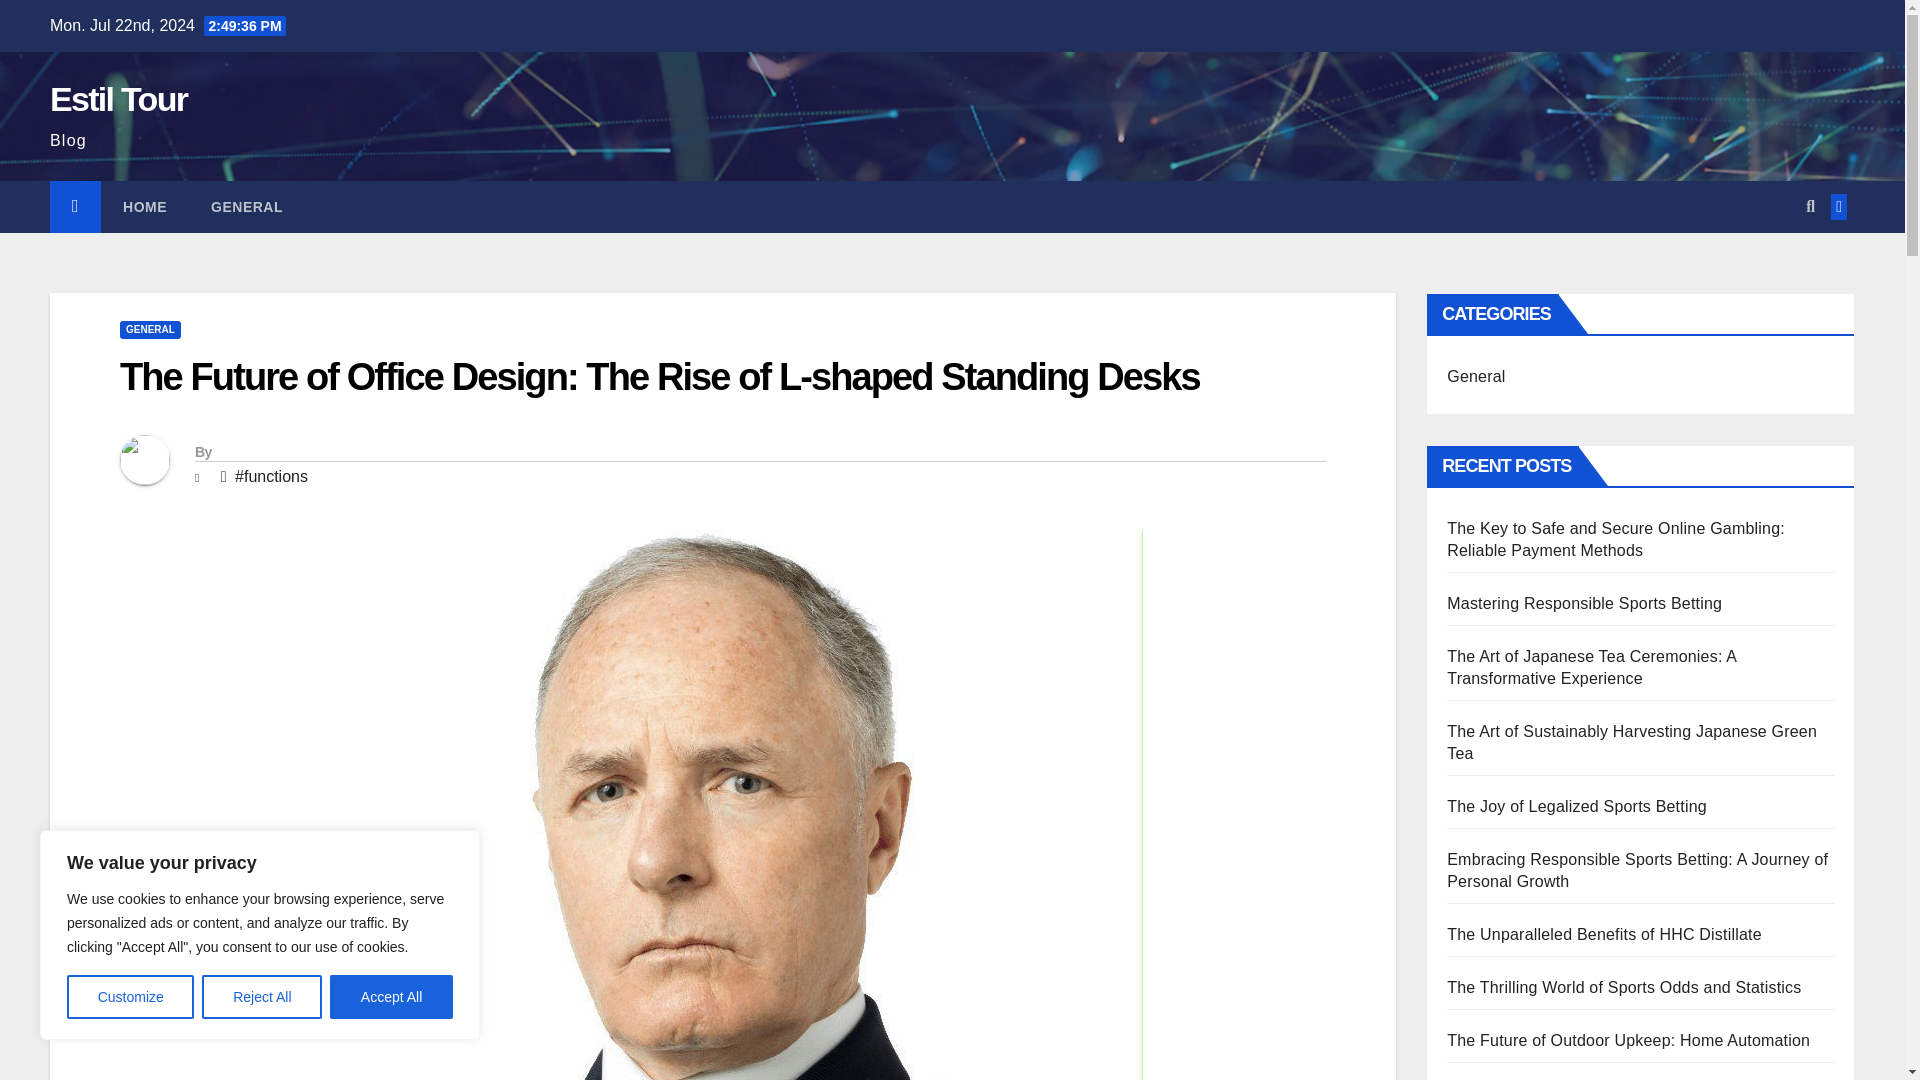 The height and width of the screenshot is (1080, 1920). Describe the element at coordinates (144, 207) in the screenshot. I see `HOME` at that location.